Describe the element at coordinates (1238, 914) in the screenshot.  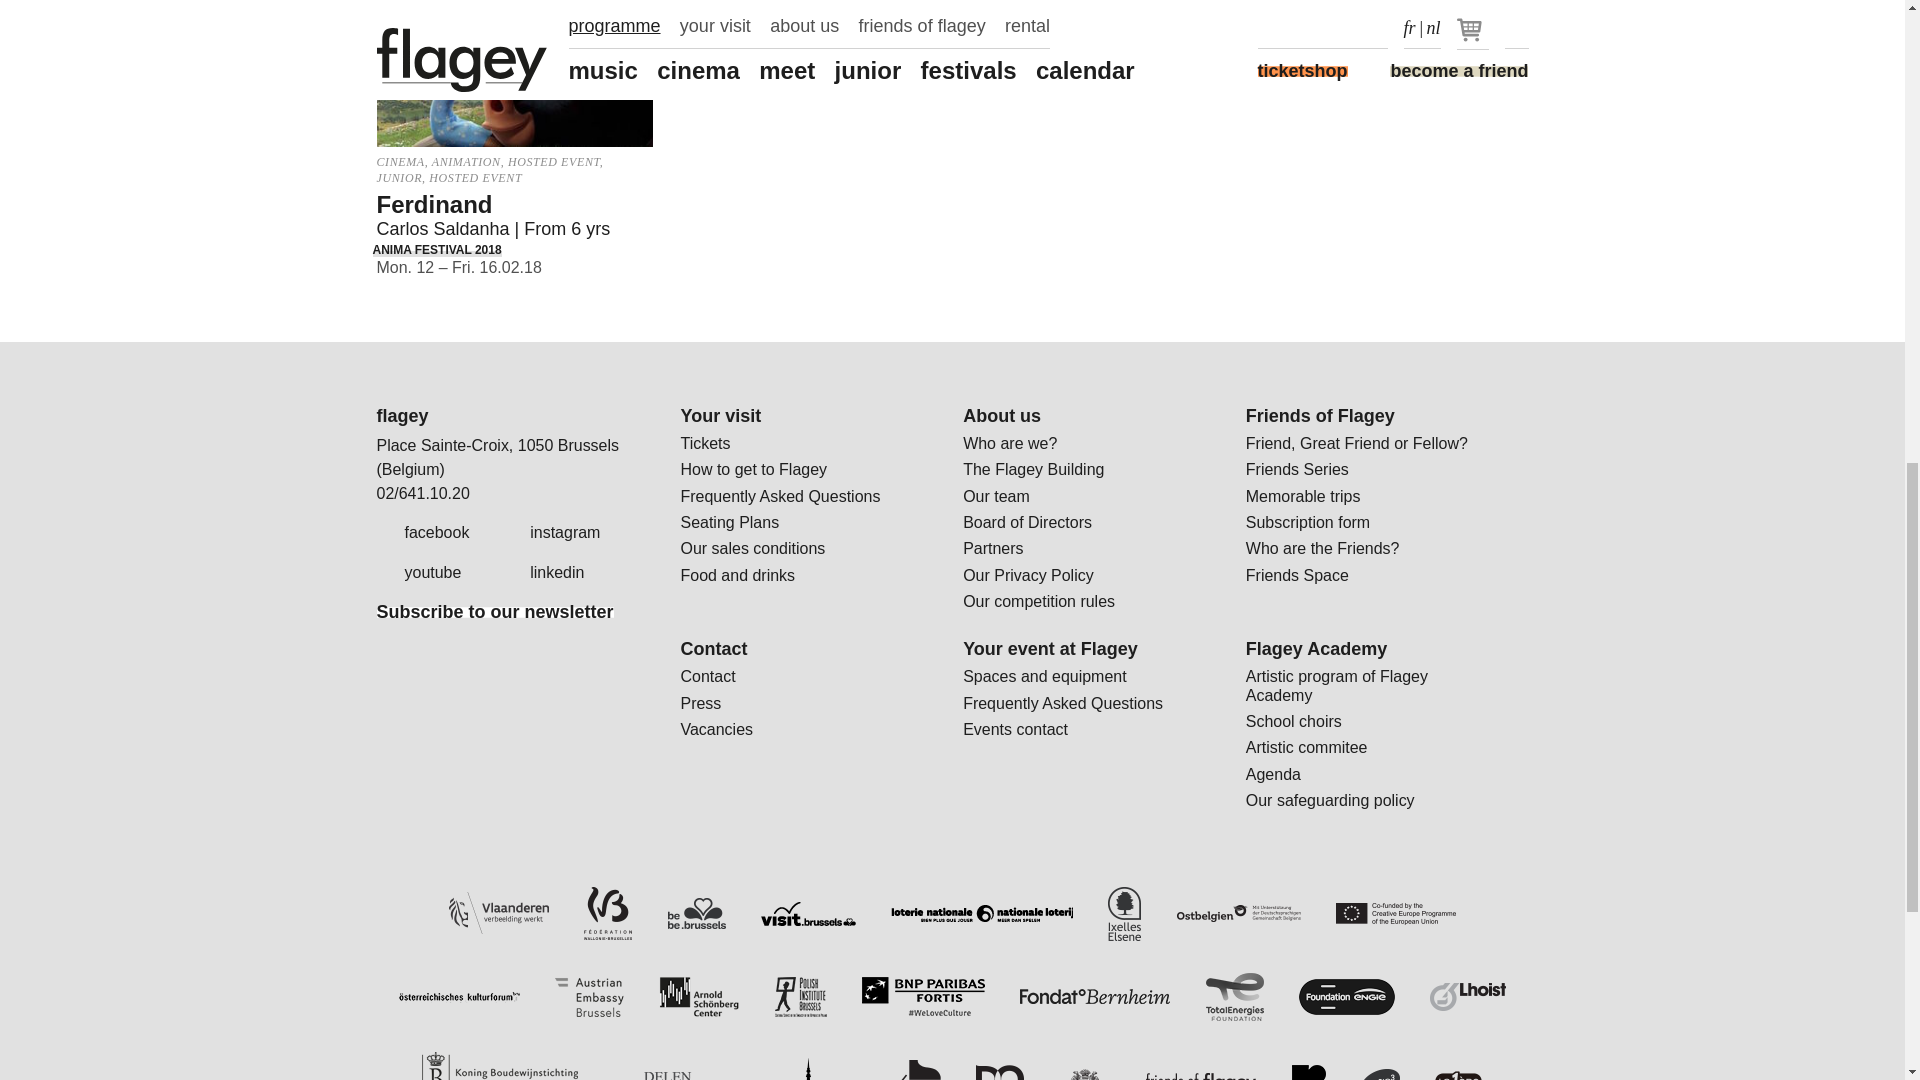
I see `Ostbelgien` at that location.